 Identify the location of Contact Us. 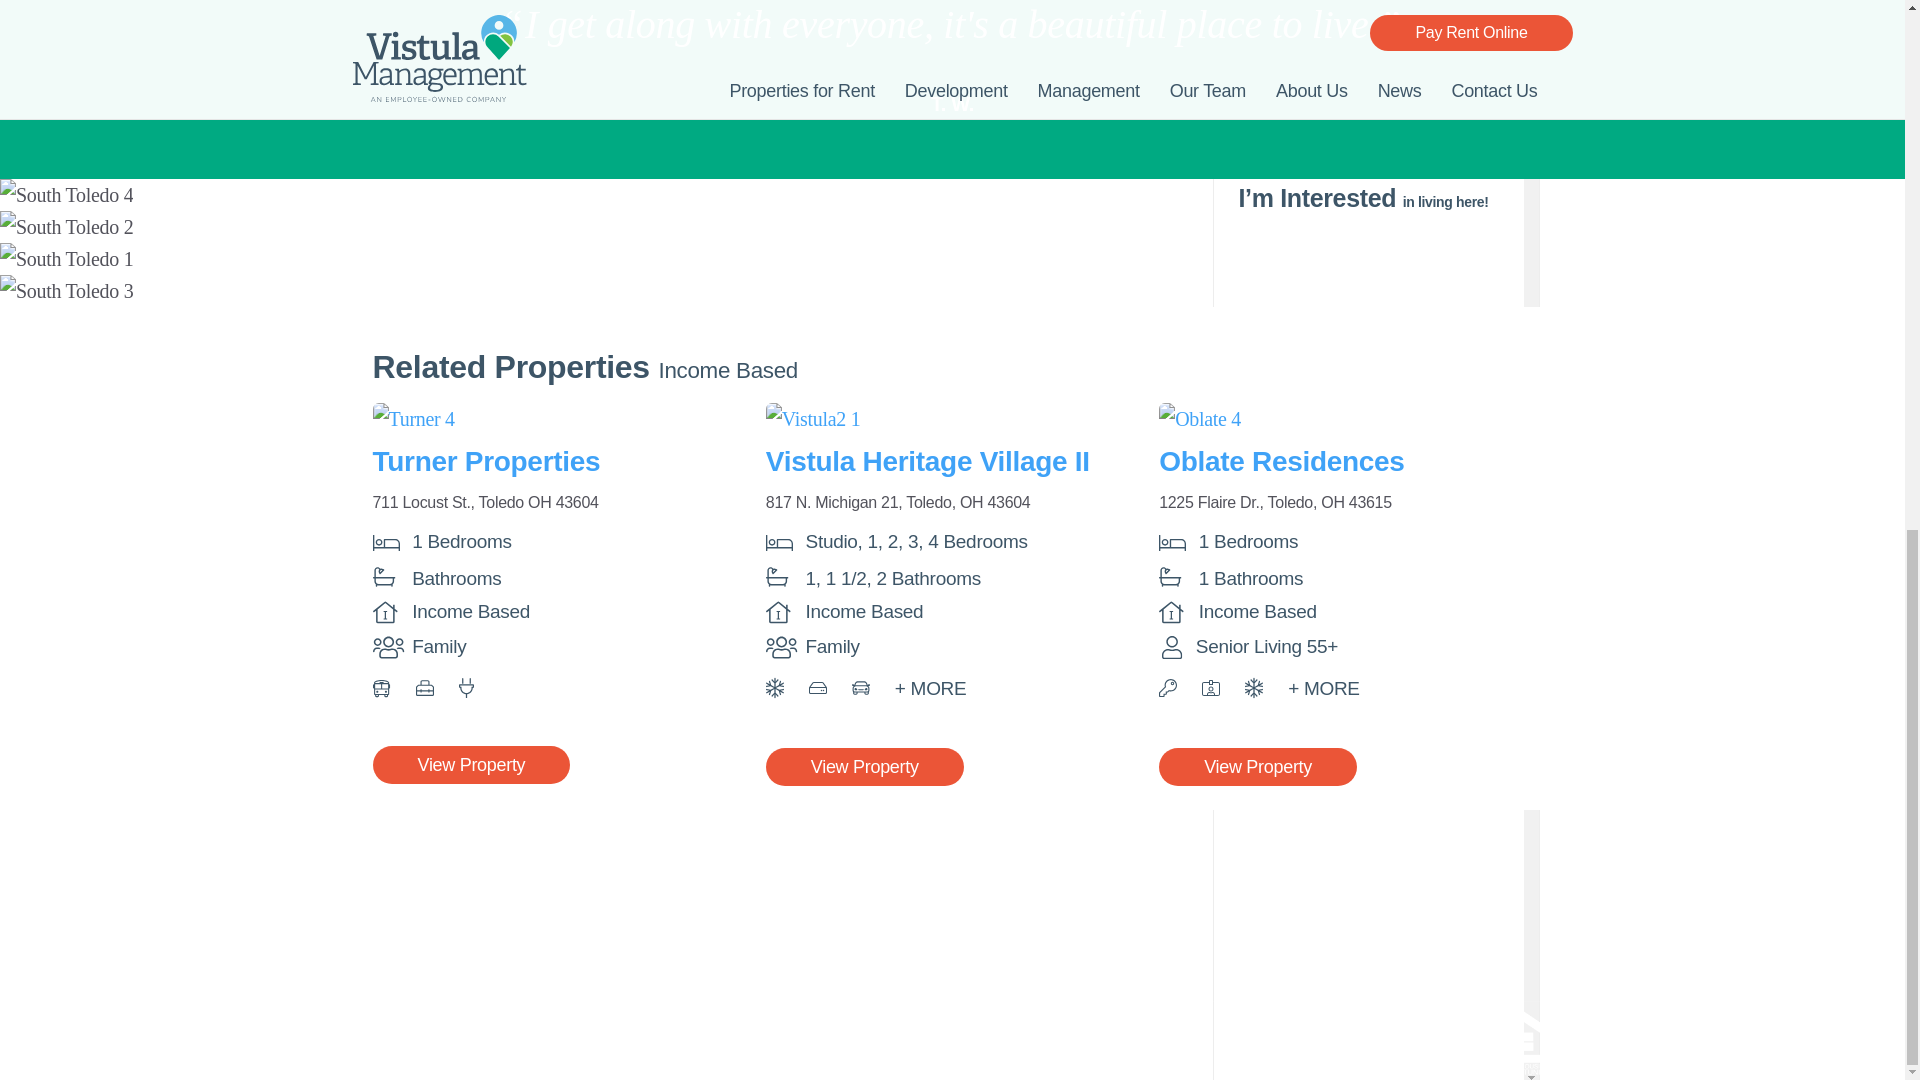
(1038, 971).